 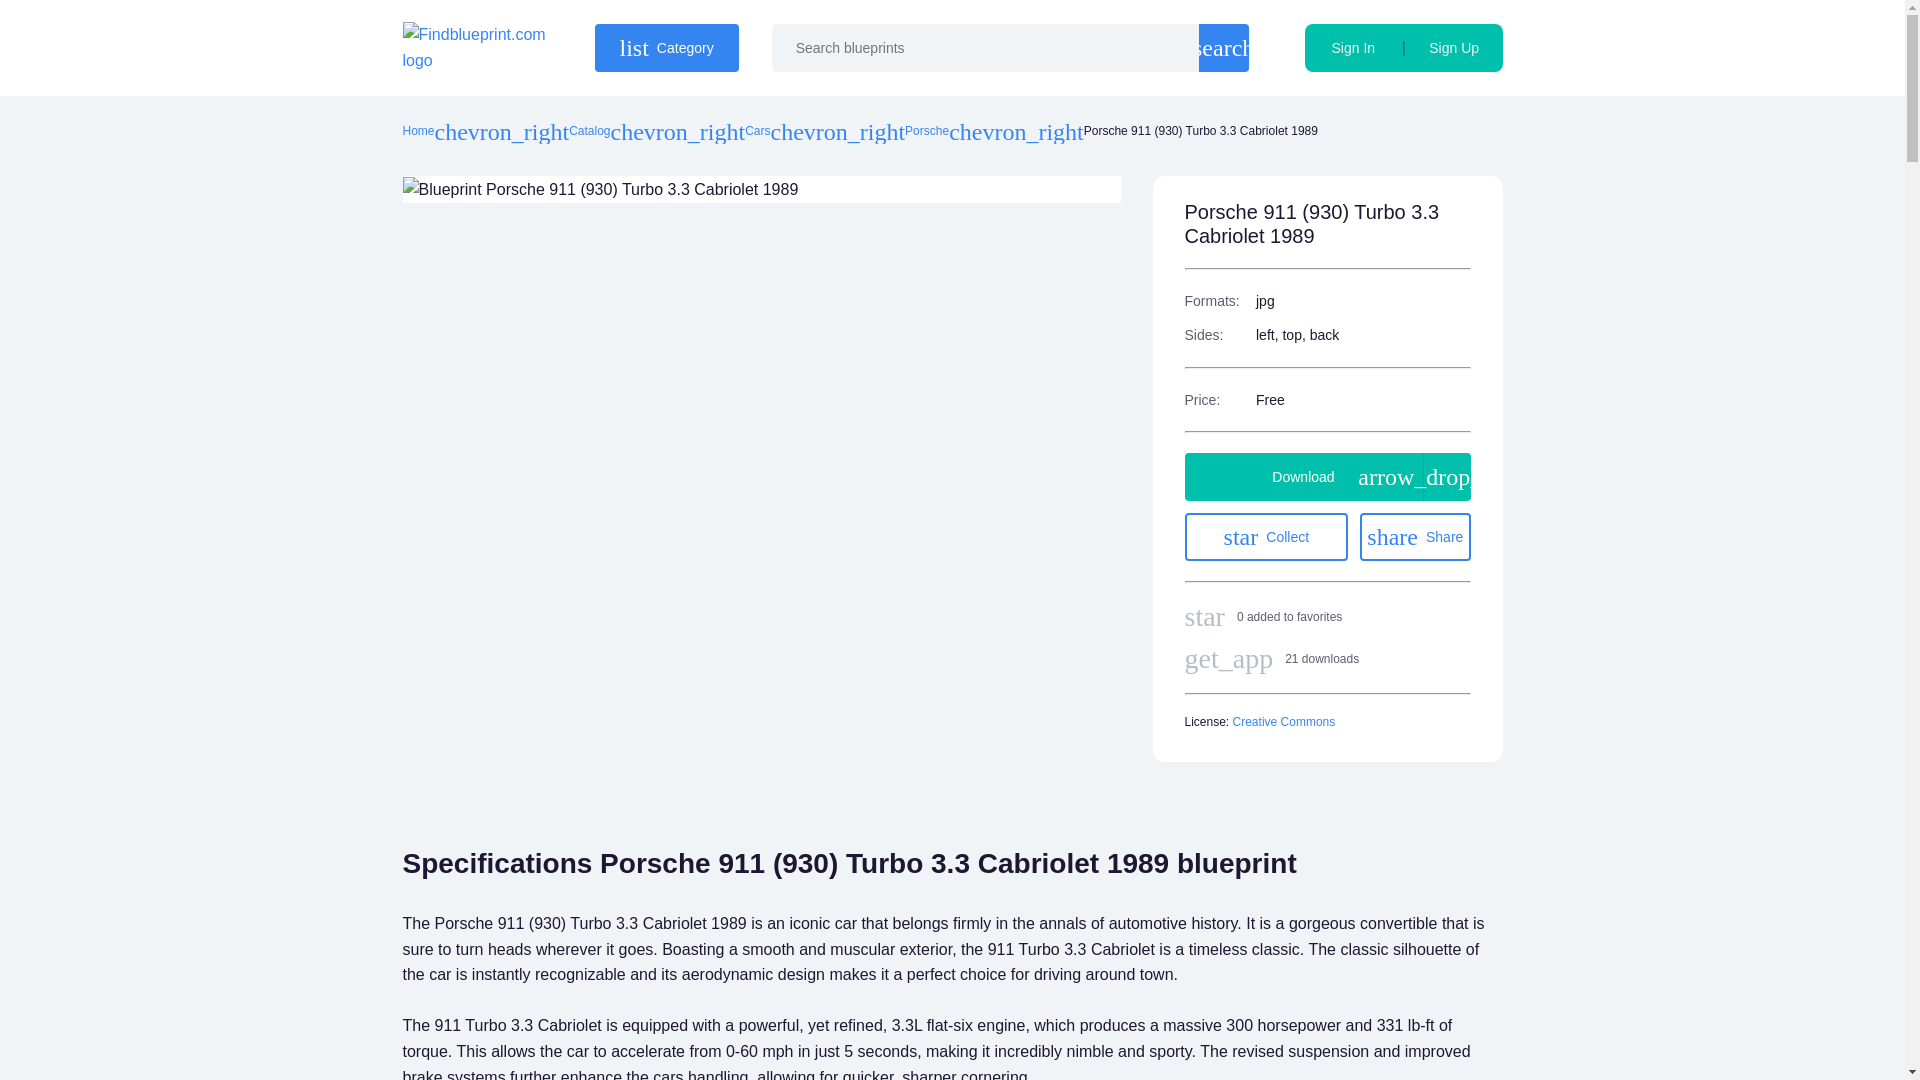 I want to click on Home, so click(x=1266, y=536).